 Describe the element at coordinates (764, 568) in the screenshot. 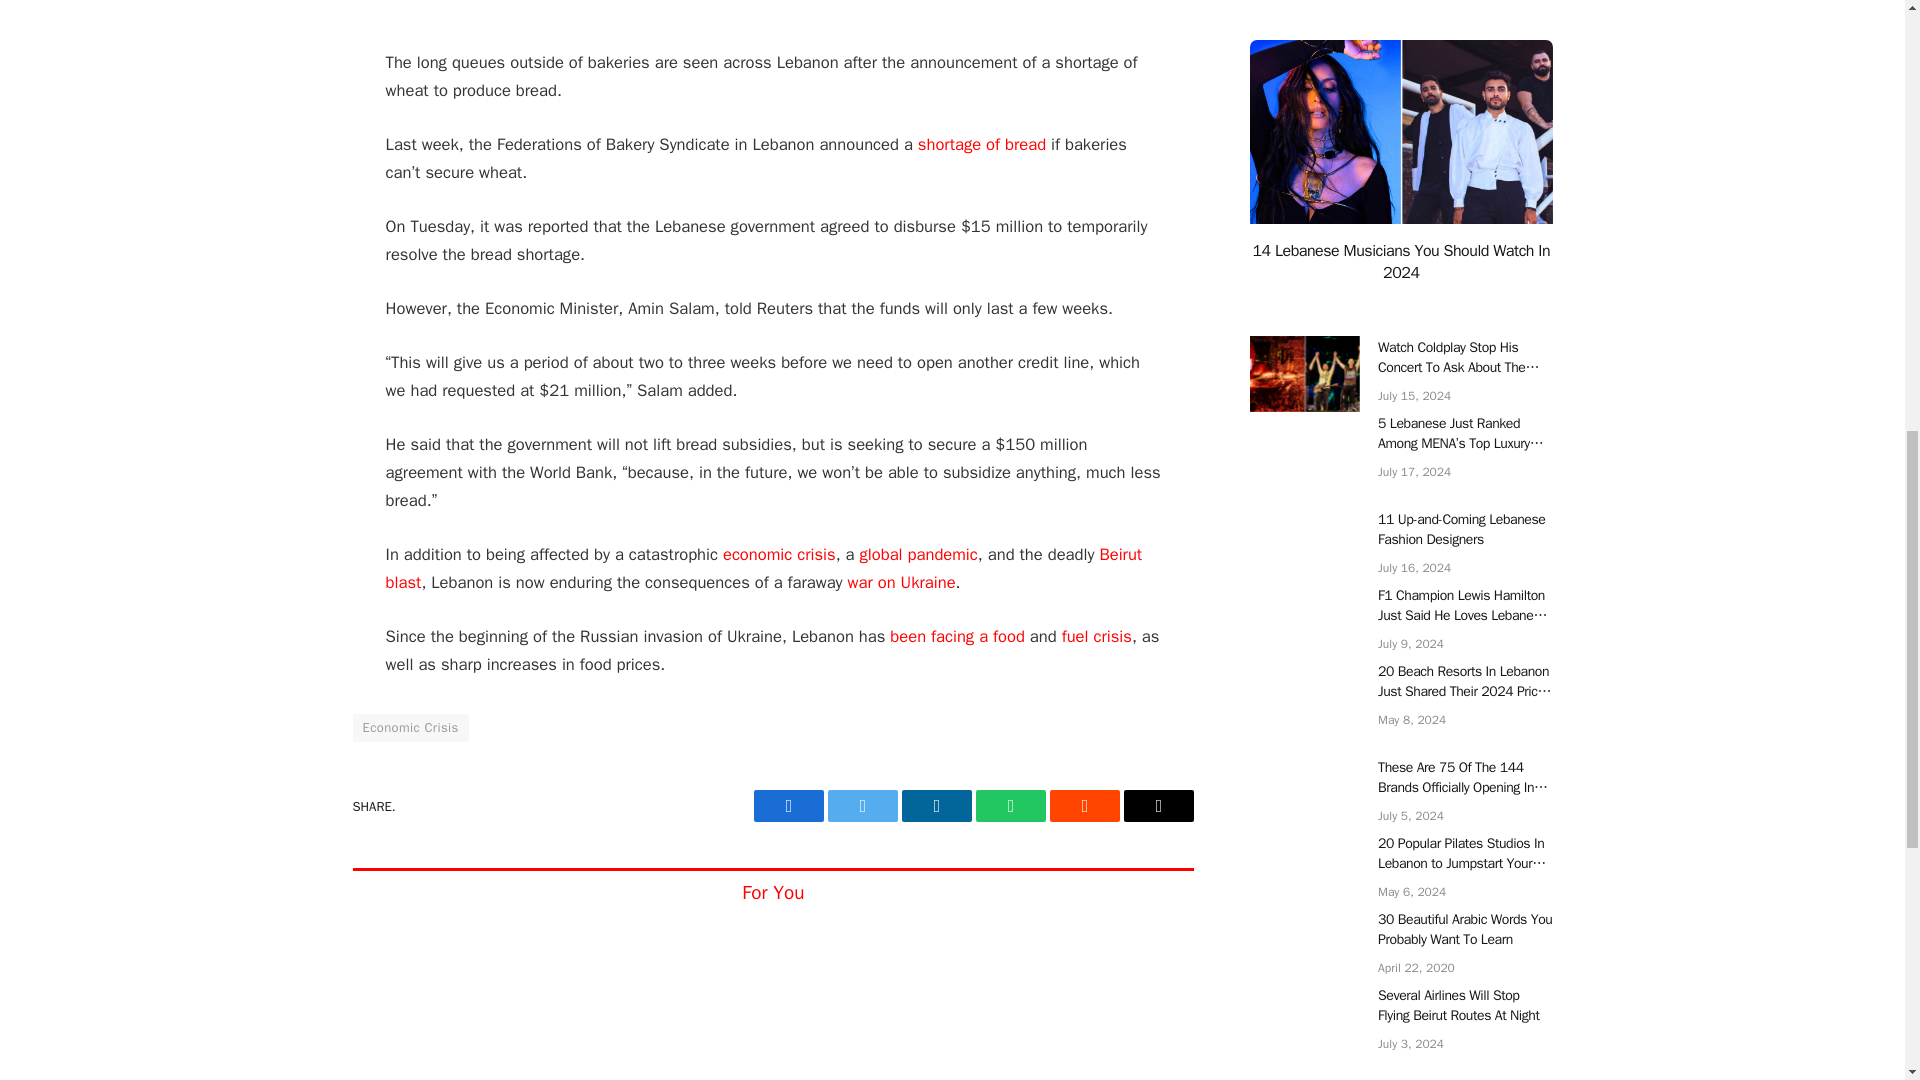

I see `Beirut blast` at that location.